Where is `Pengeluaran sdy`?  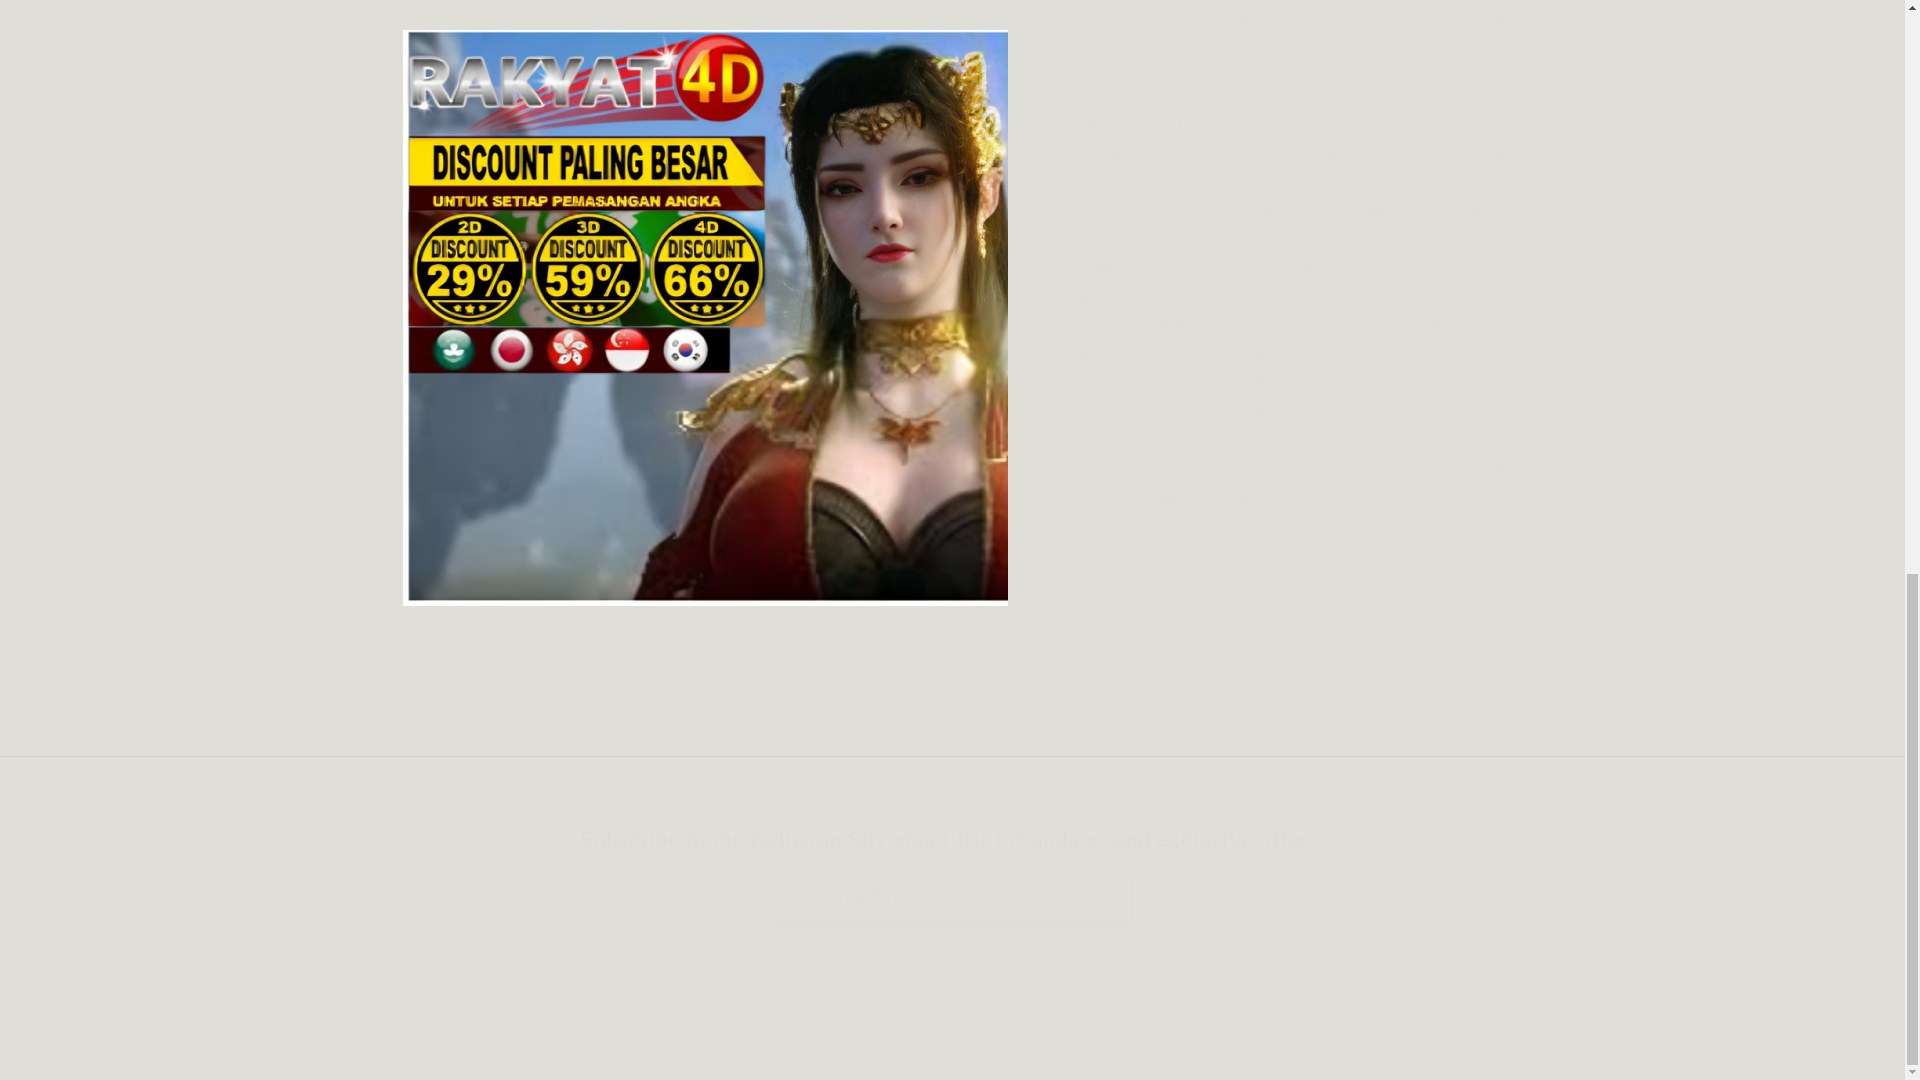 Pengeluaran sdy is located at coordinates (1122, 80).